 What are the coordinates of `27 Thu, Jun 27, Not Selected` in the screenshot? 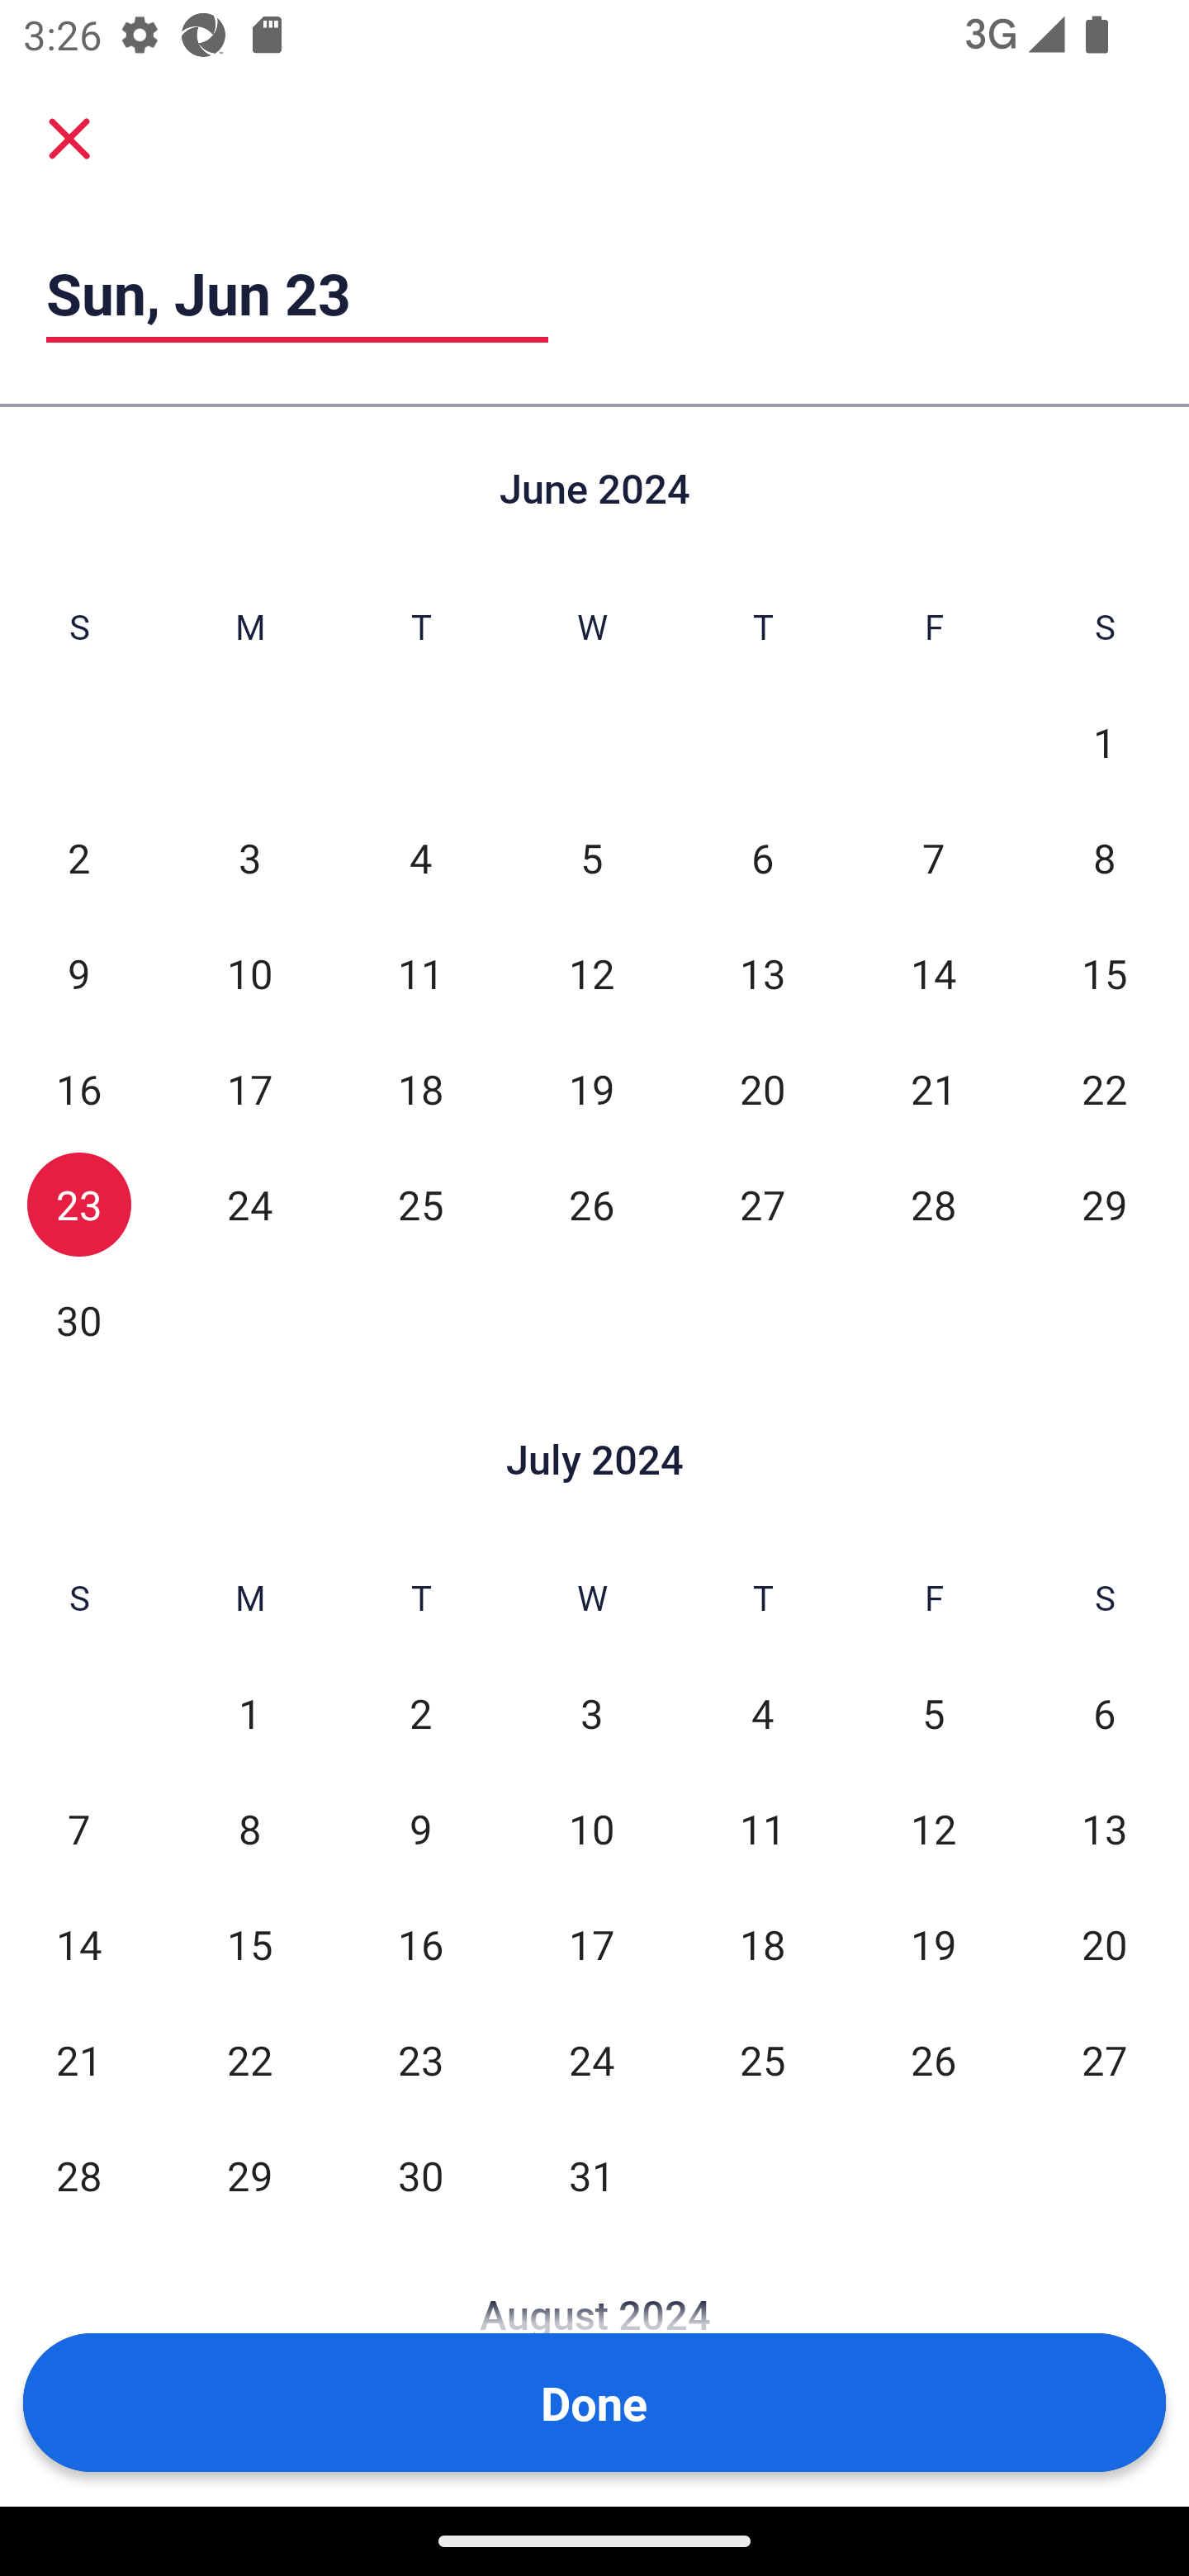 It's located at (762, 1204).